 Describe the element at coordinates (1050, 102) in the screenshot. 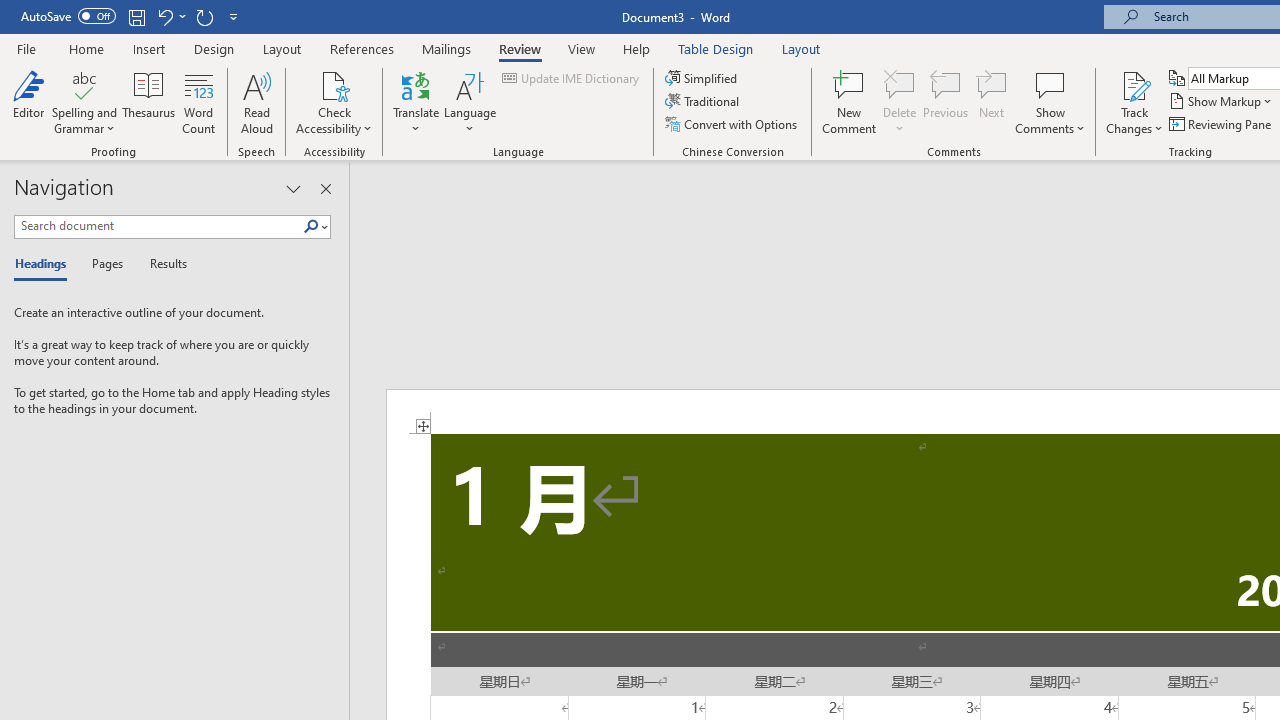

I see `Show Comments` at that location.